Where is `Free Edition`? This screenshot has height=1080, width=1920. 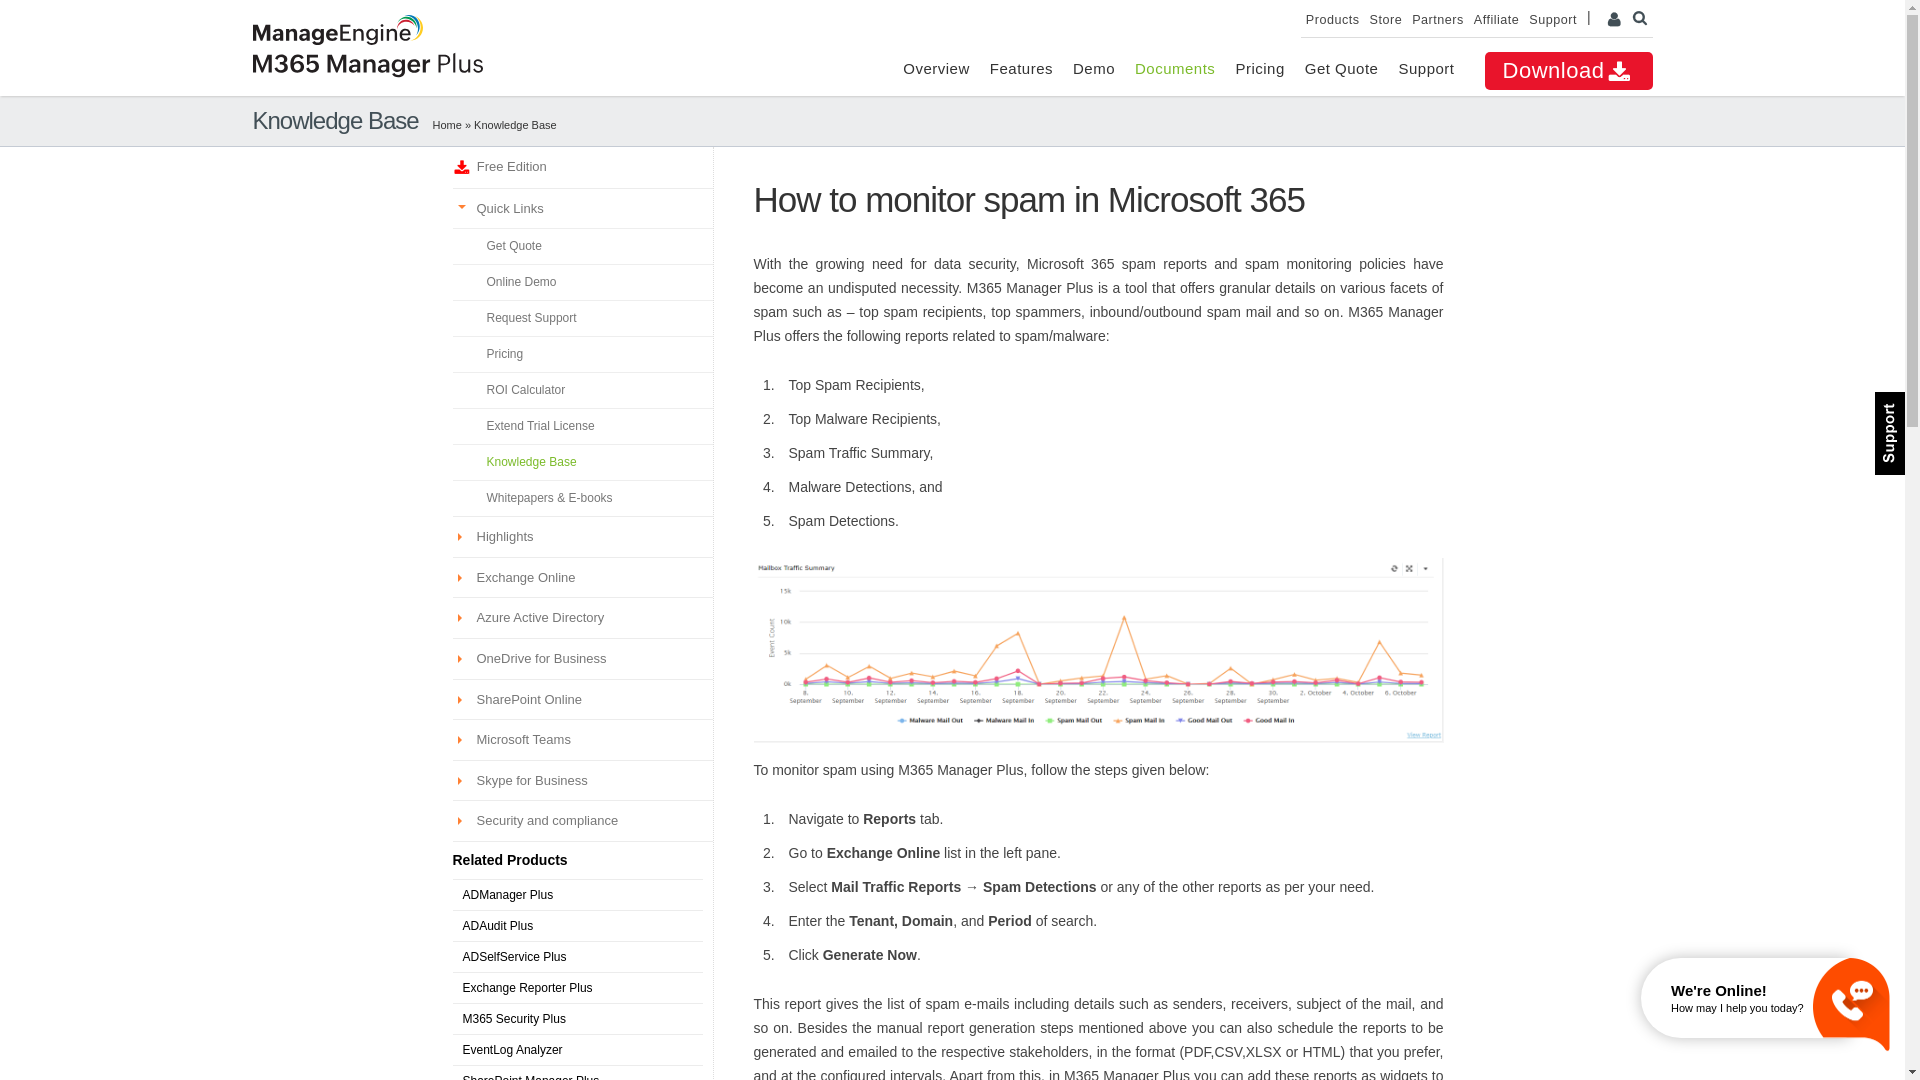 Free Edition is located at coordinates (582, 166).